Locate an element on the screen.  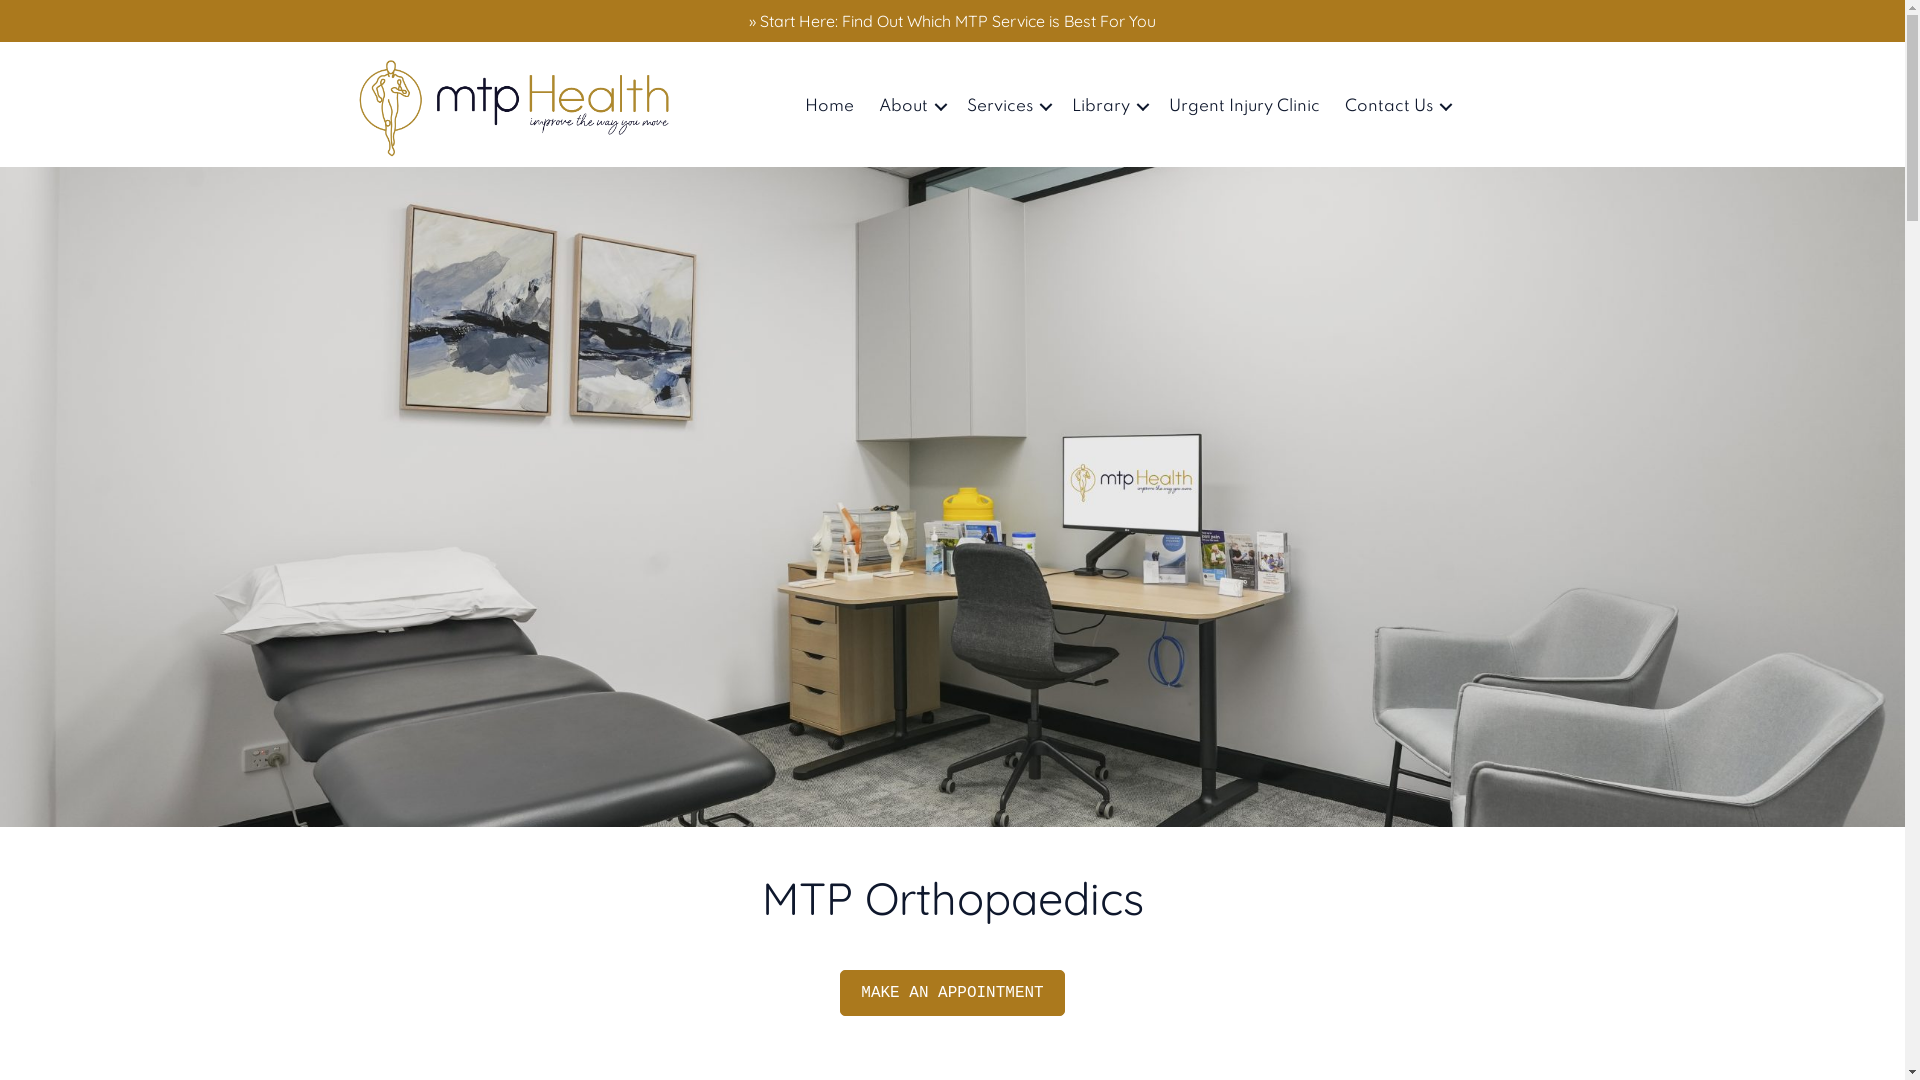
Library is located at coordinates (1108, 107).